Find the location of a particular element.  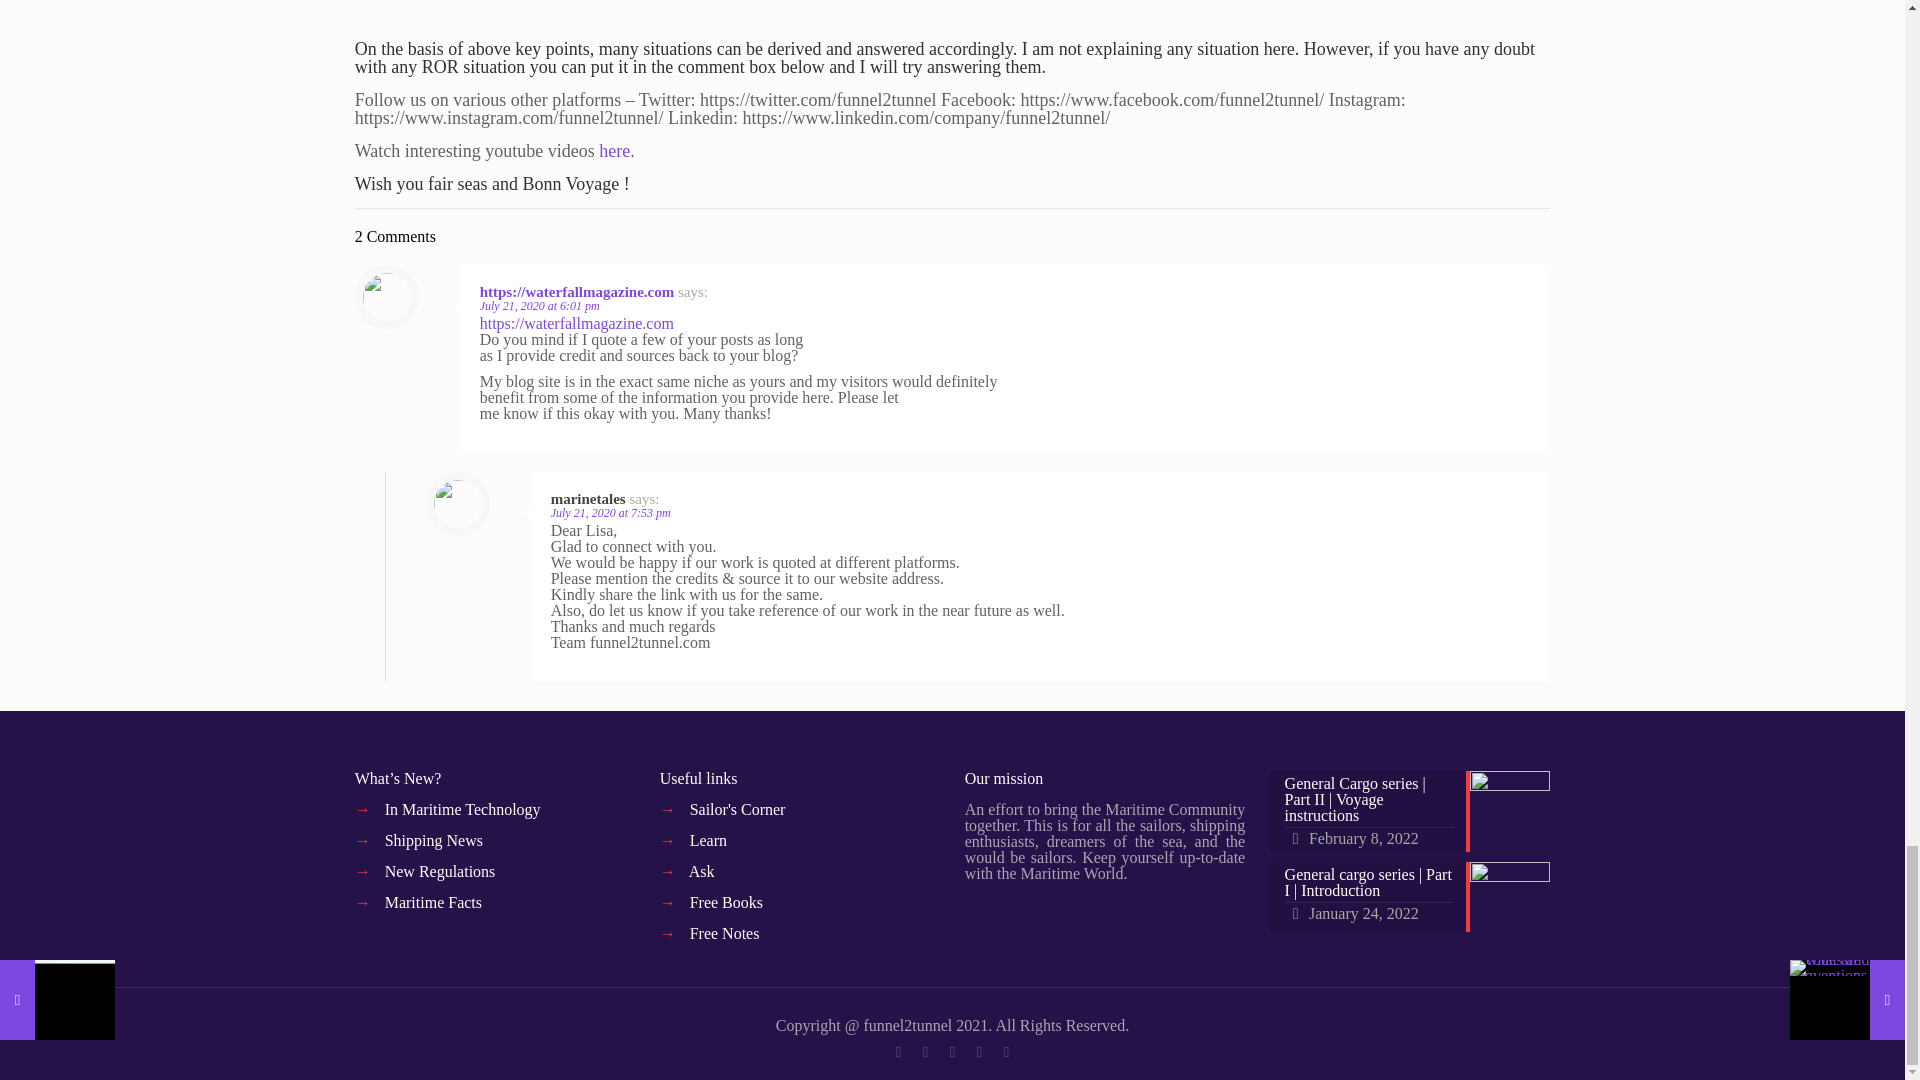

Facebook is located at coordinates (898, 1052).